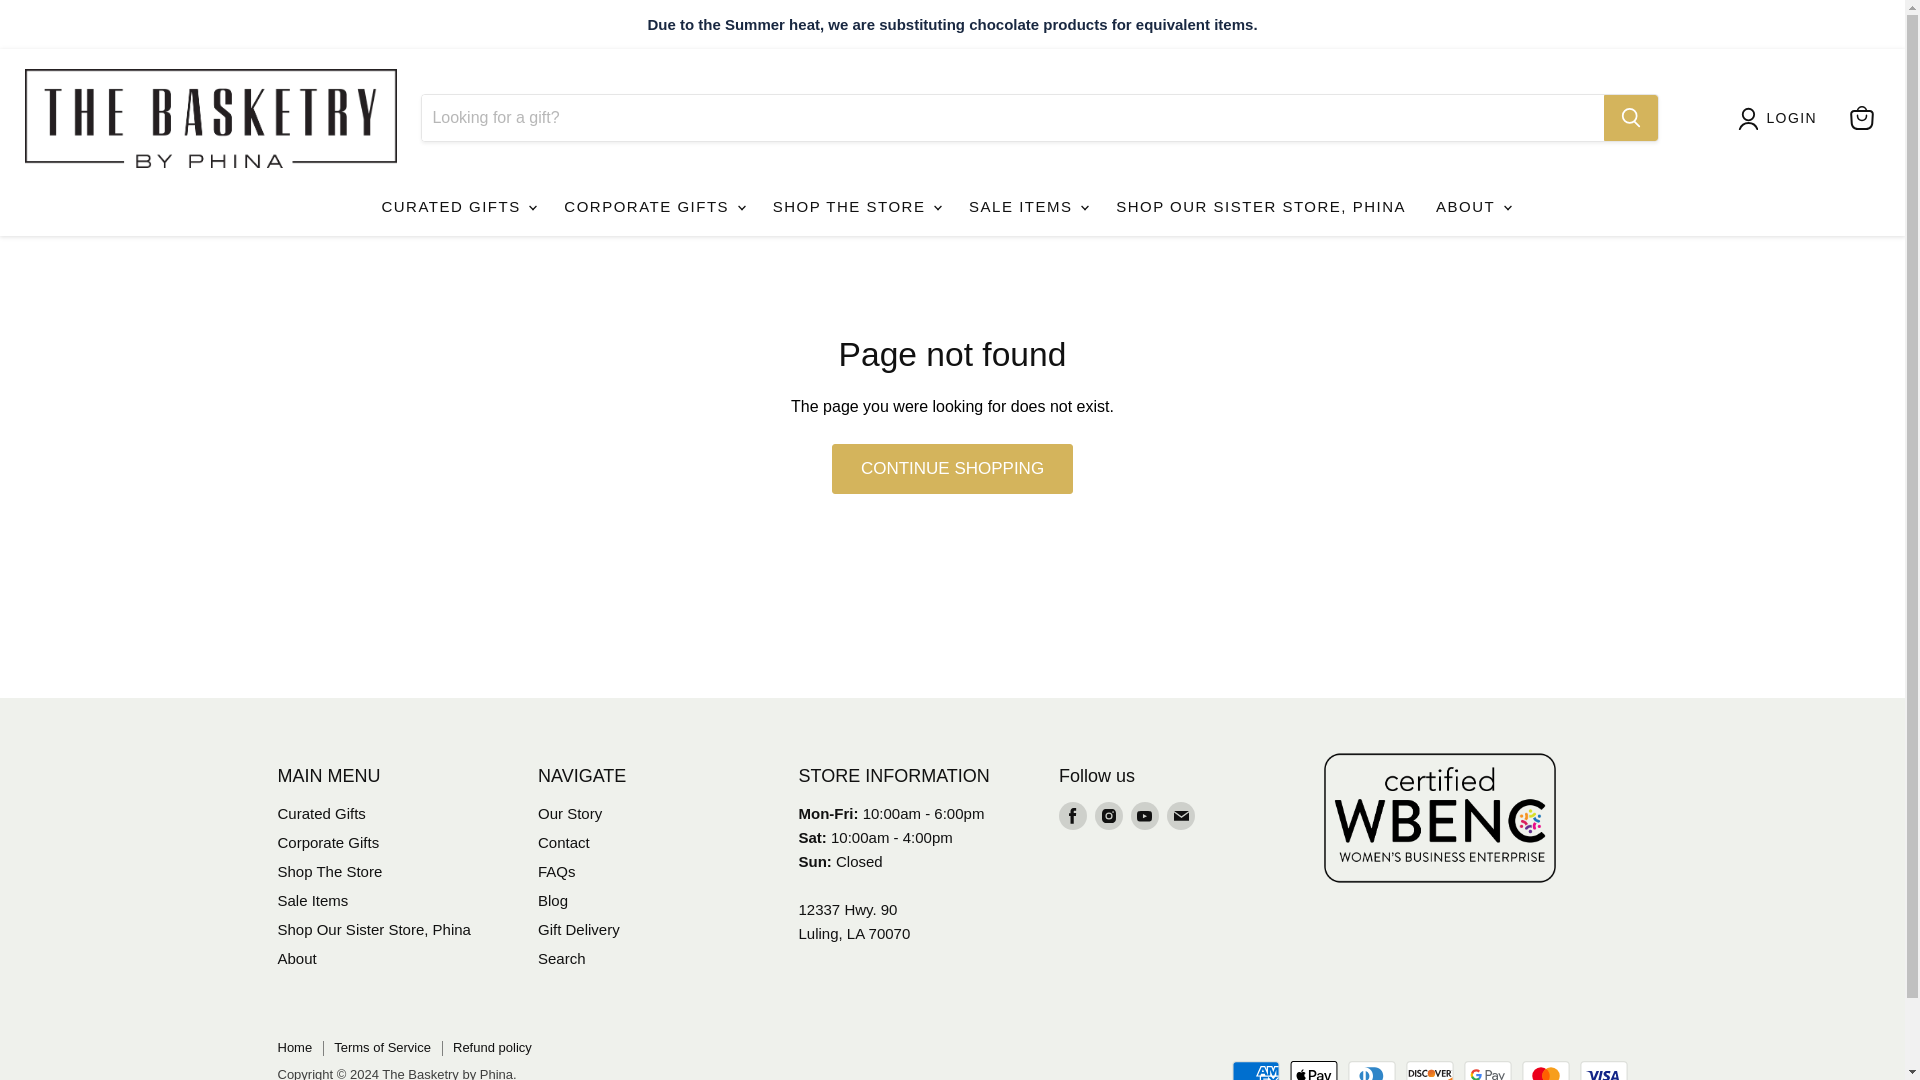 The width and height of the screenshot is (1920, 1080). Describe the element at coordinates (1792, 117) in the screenshot. I see `LOGIN` at that location.